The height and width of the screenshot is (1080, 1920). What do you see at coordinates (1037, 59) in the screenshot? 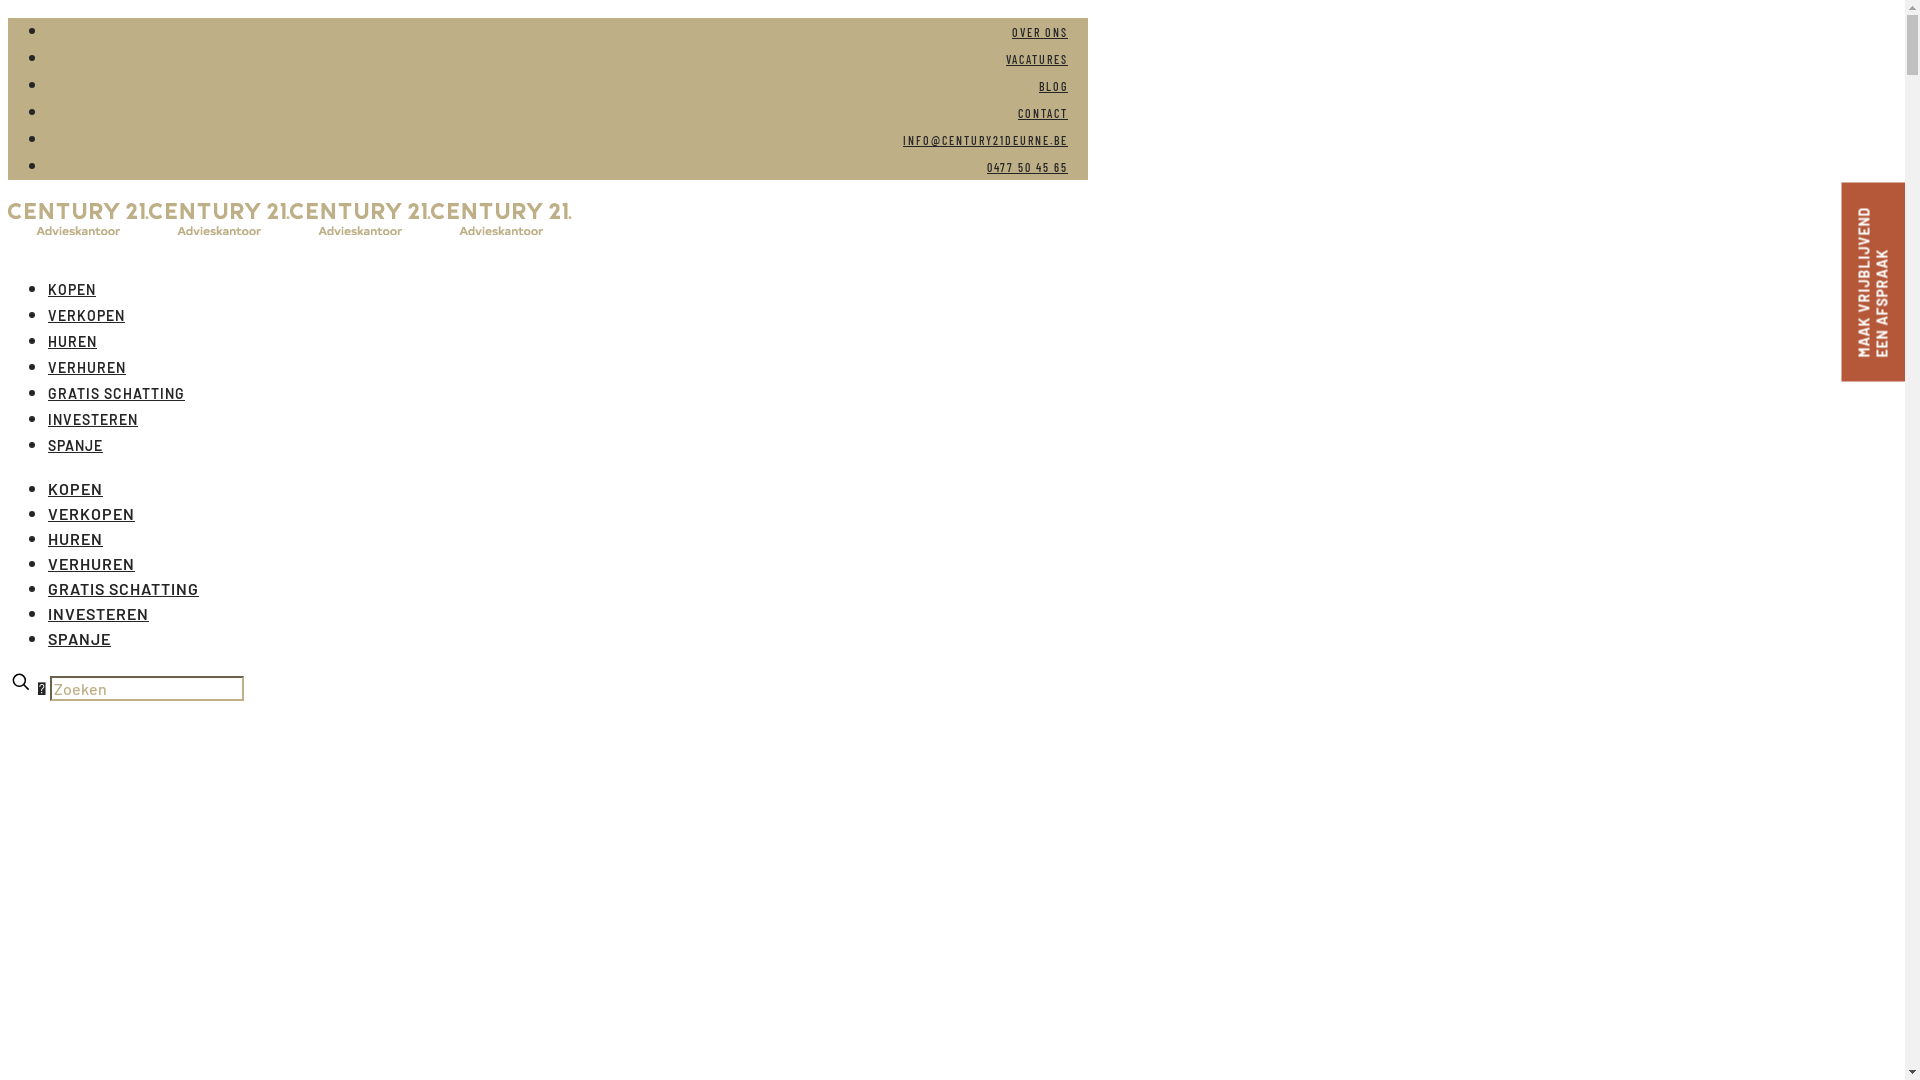
I see `VACATURES` at bounding box center [1037, 59].